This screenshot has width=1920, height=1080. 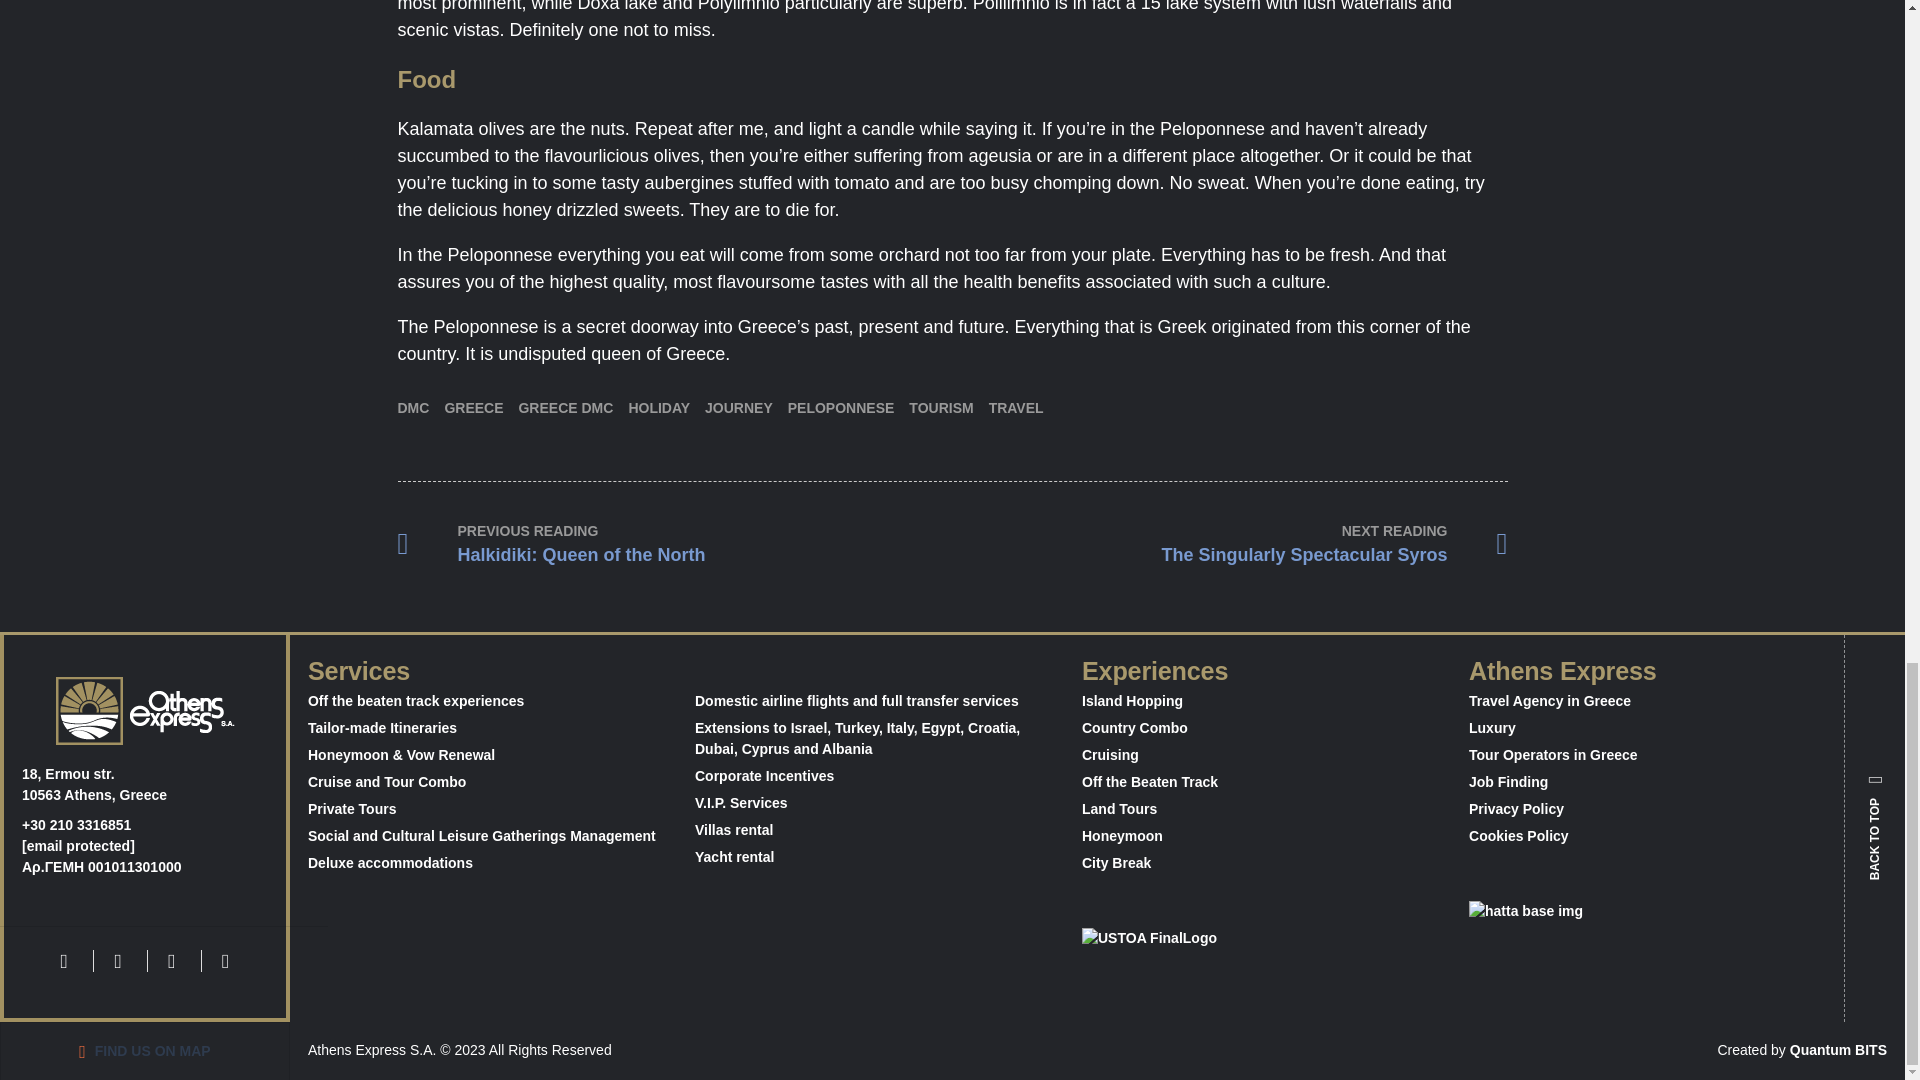 What do you see at coordinates (473, 407) in the screenshot?
I see `DMC` at bounding box center [473, 407].